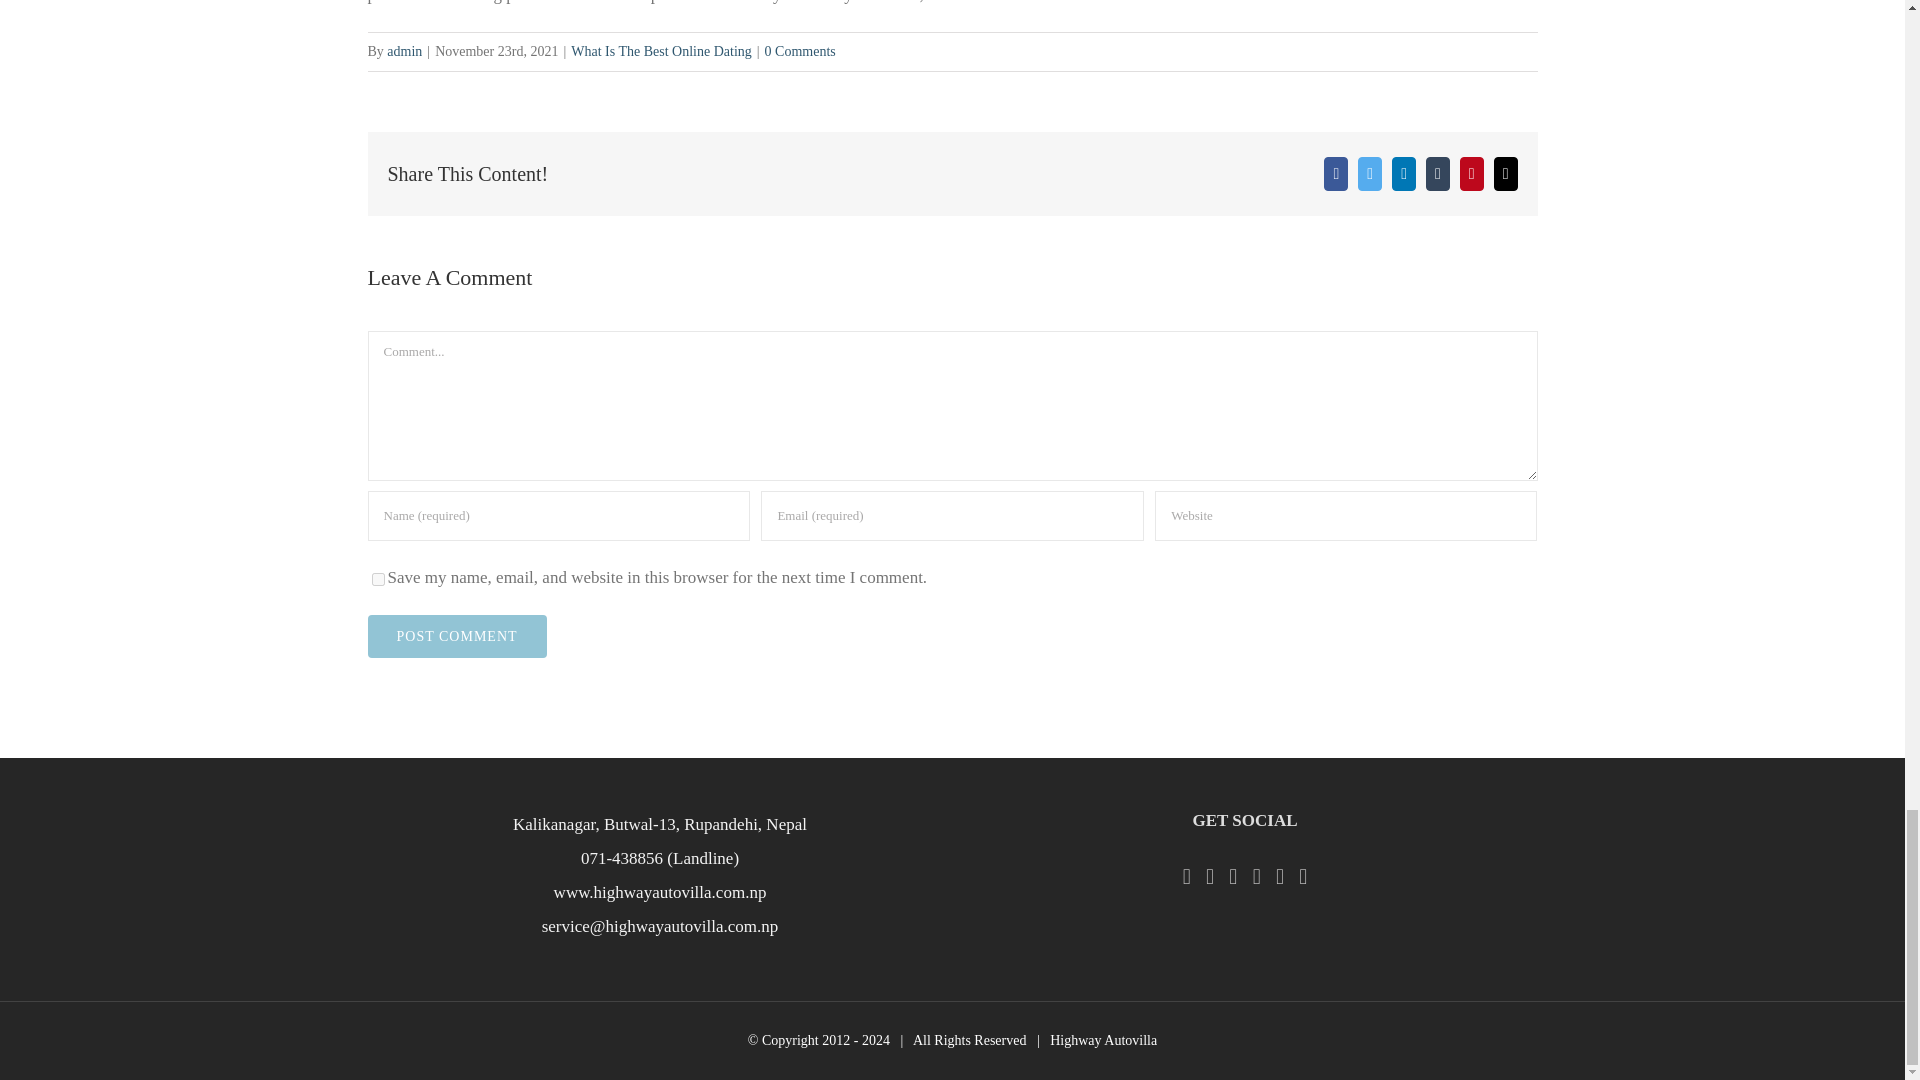  What do you see at coordinates (404, 52) in the screenshot?
I see `admin` at bounding box center [404, 52].